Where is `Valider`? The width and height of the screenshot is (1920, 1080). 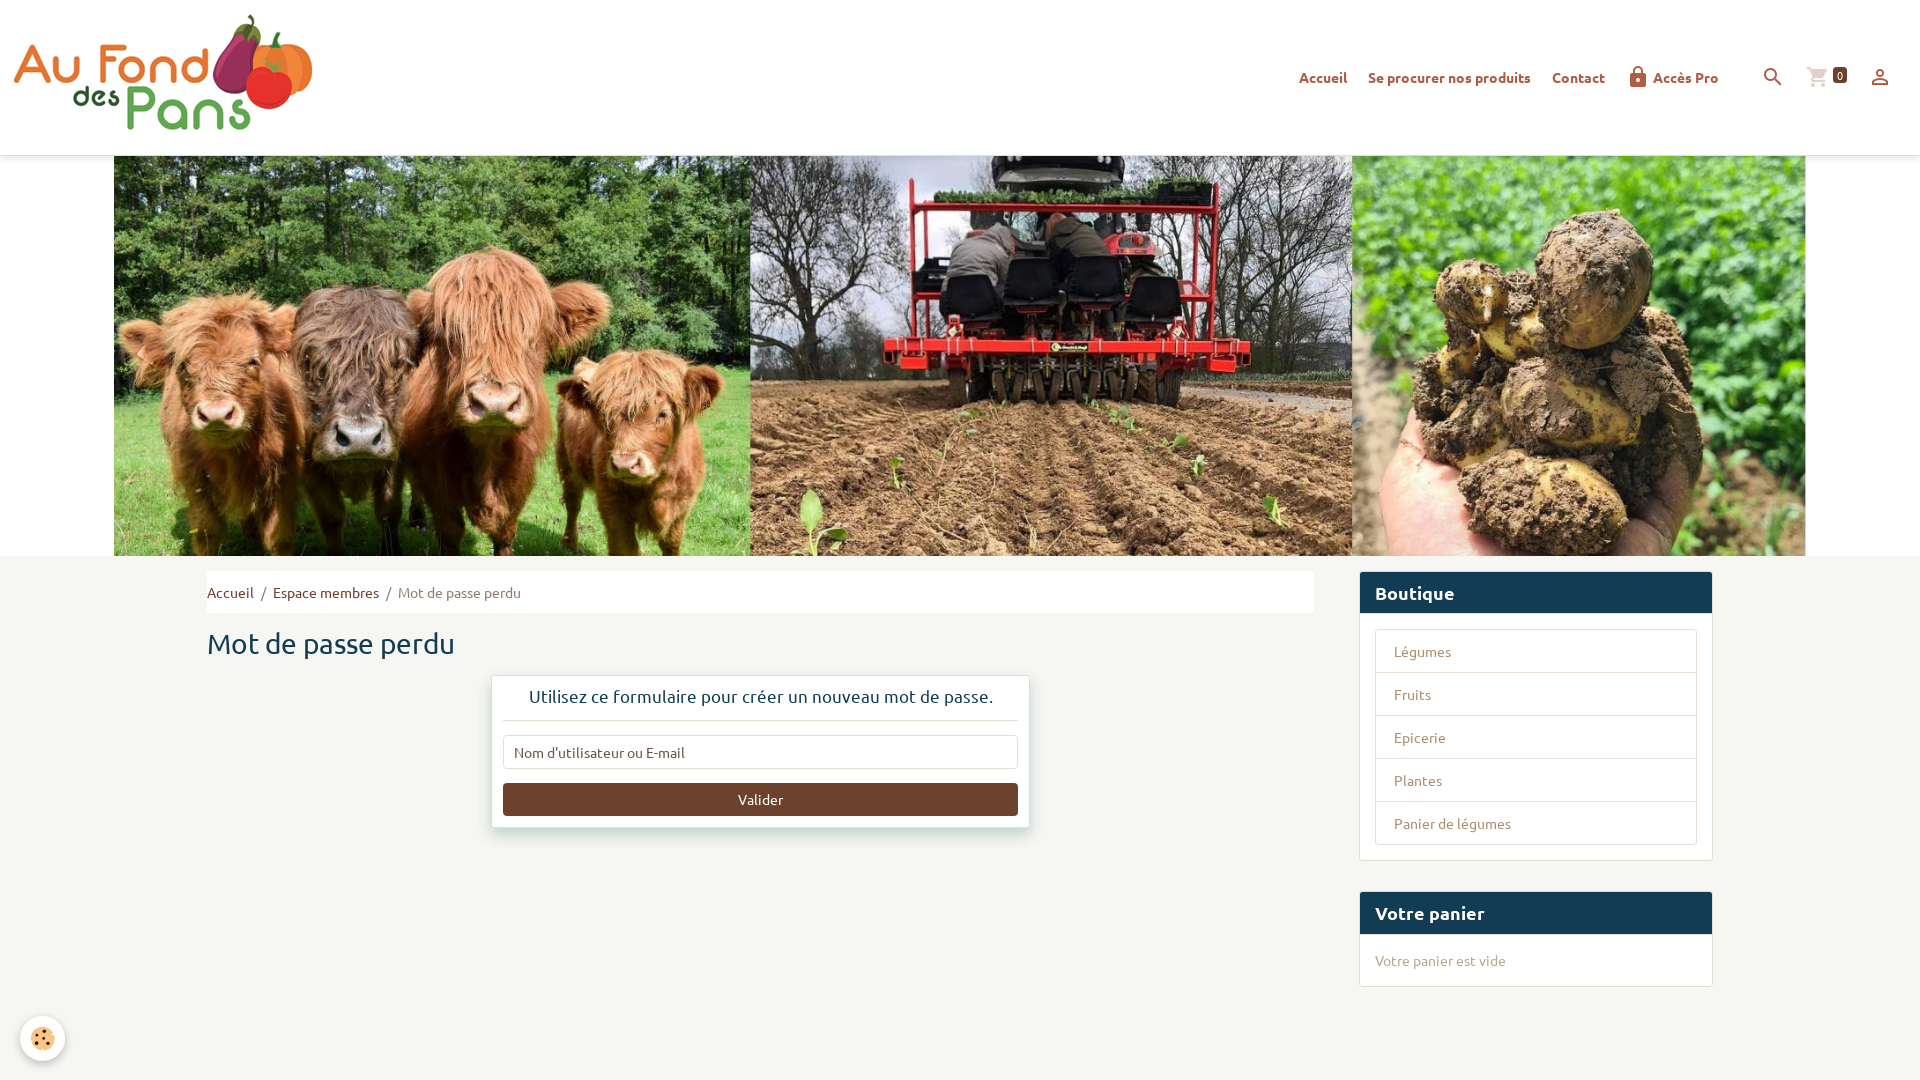
Valider is located at coordinates (761, 800).